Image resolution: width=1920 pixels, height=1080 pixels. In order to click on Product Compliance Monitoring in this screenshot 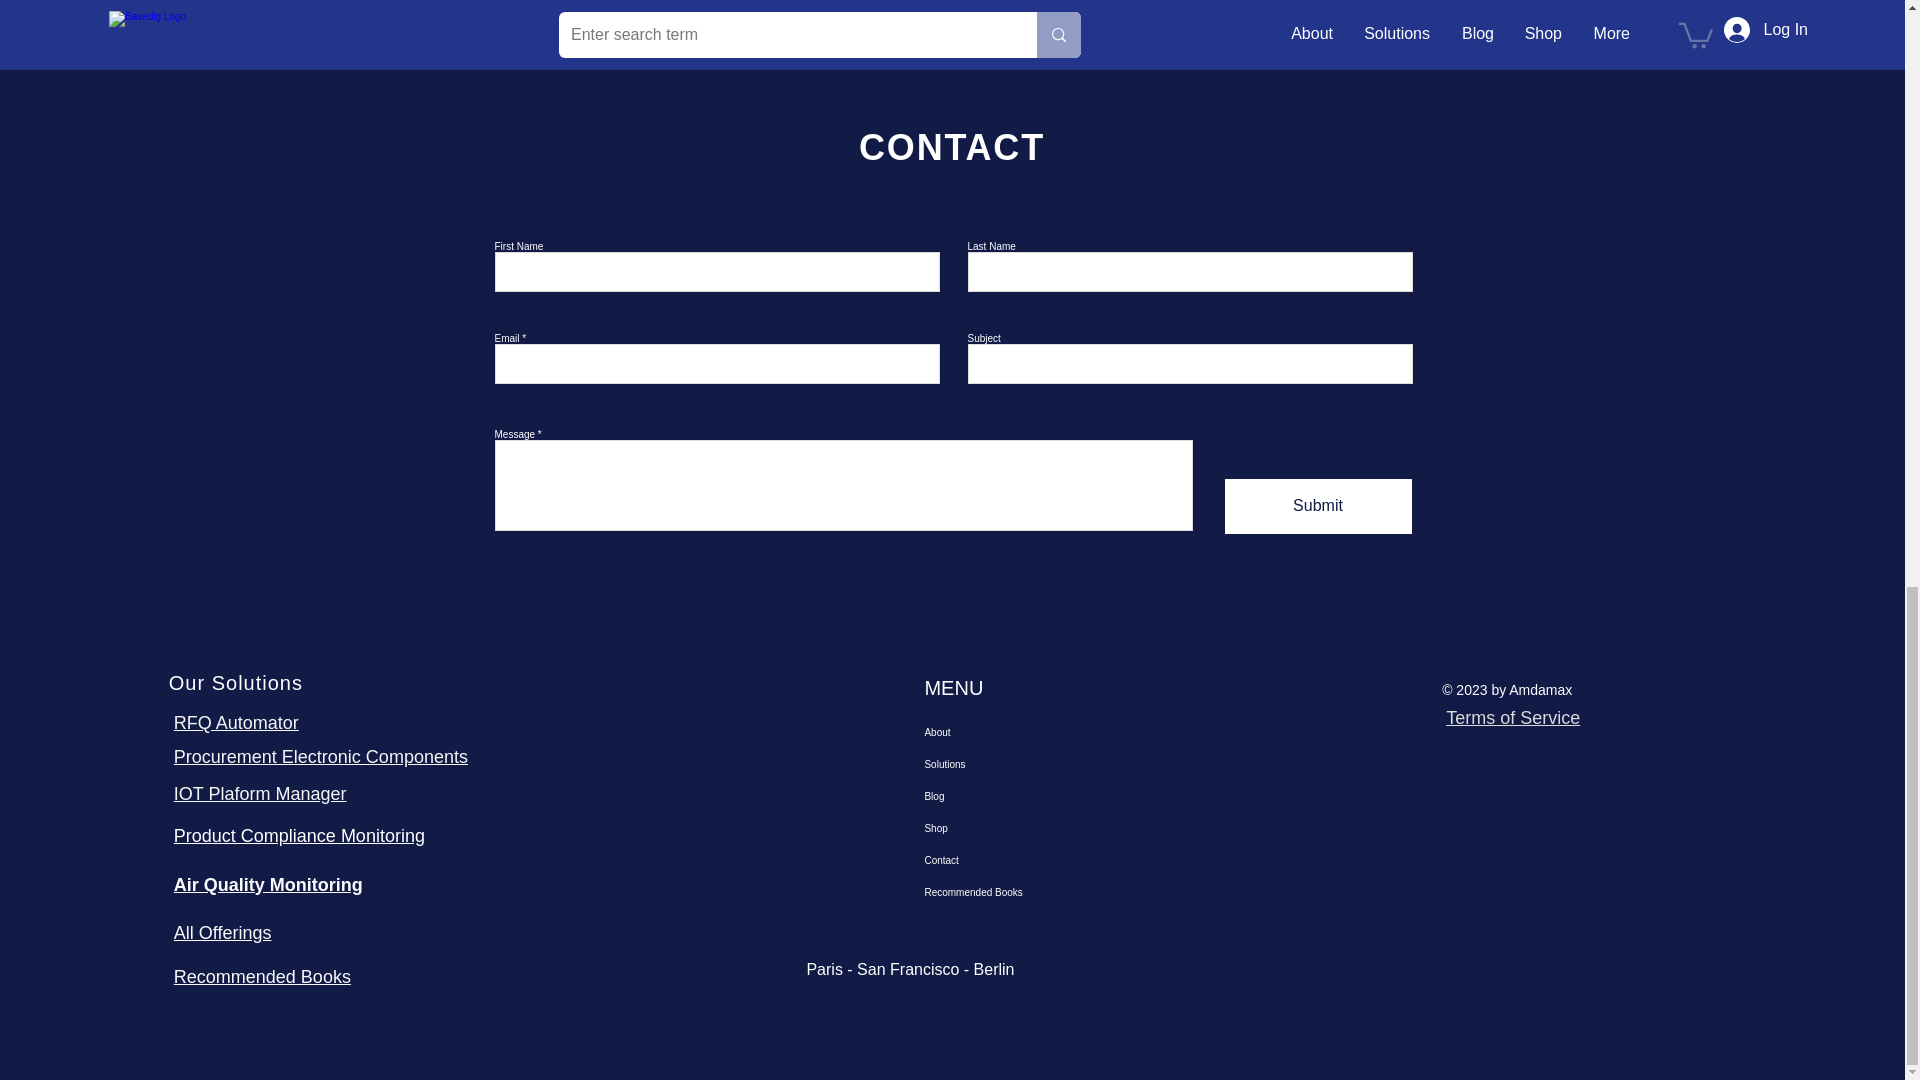, I will do `click(299, 836)`.